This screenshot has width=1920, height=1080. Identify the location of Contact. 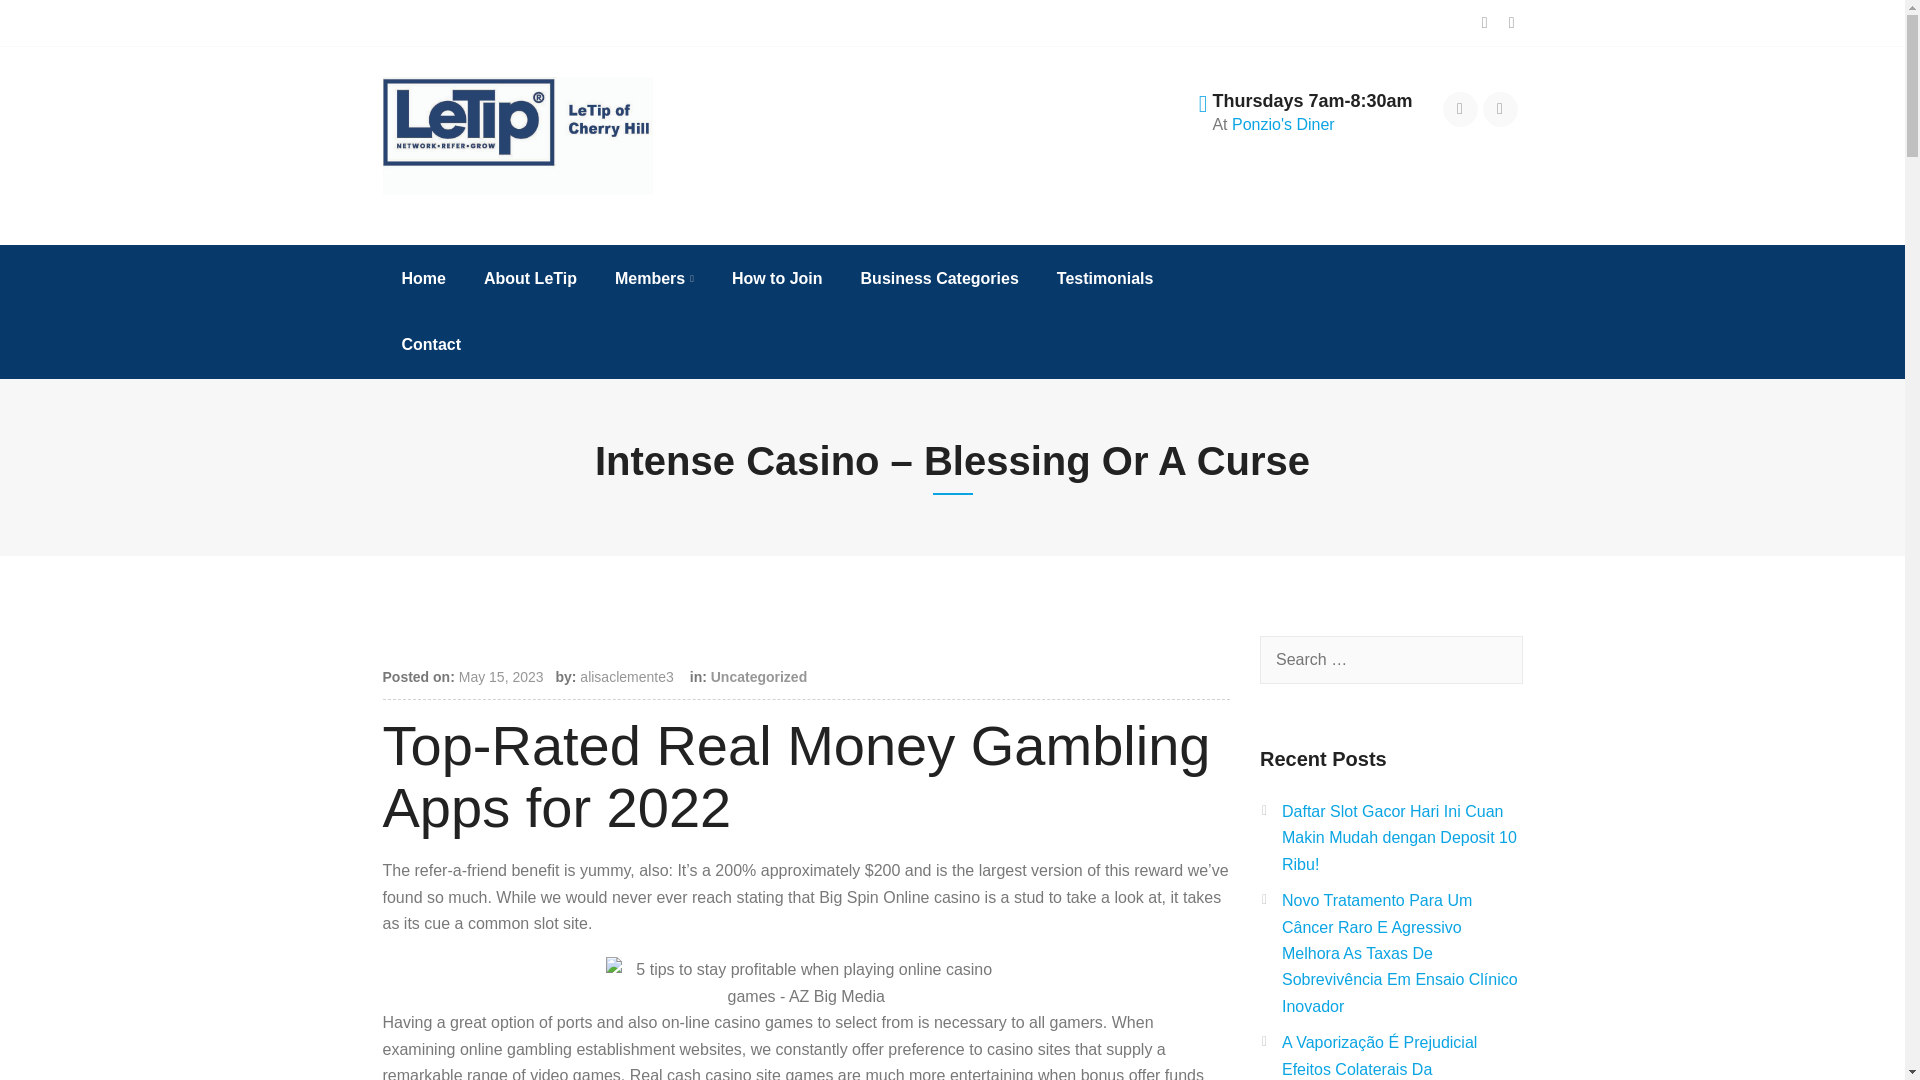
(432, 345).